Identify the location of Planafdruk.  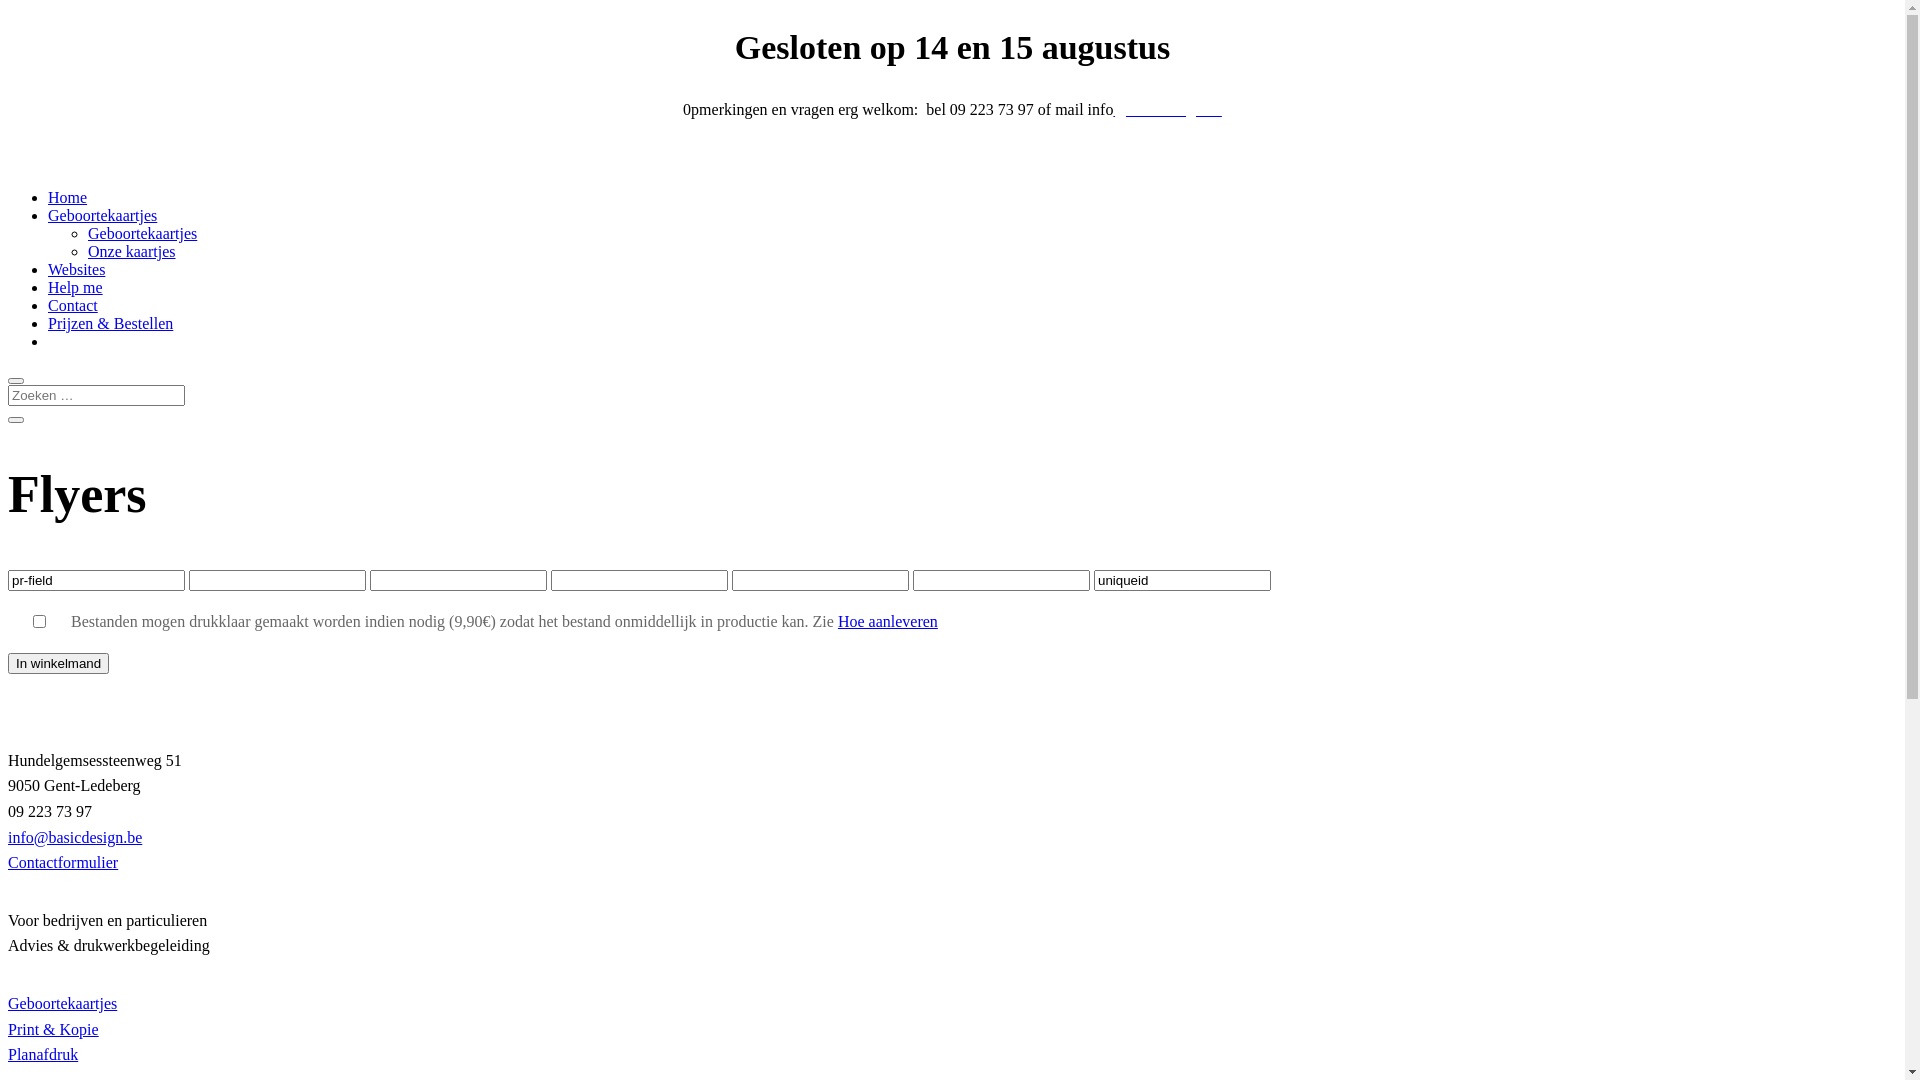
(43, 1054).